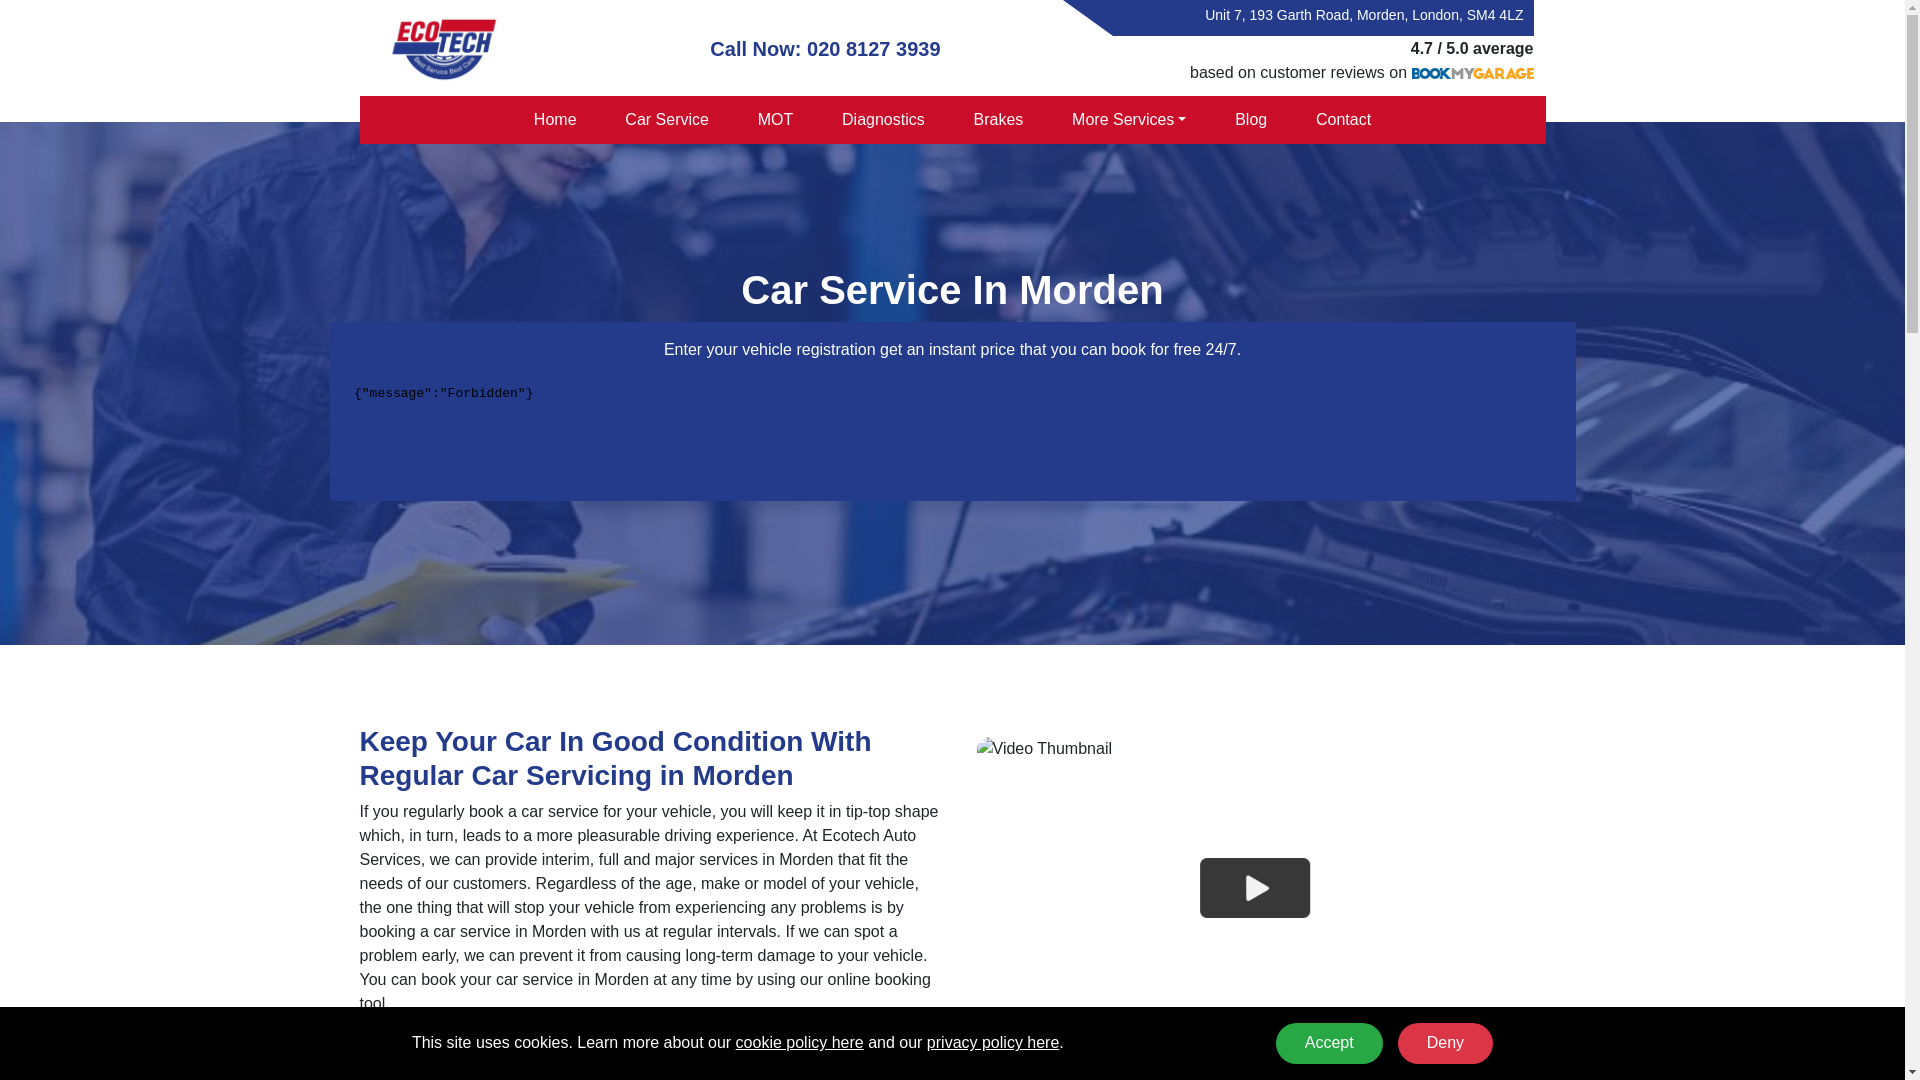 Image resolution: width=1920 pixels, height=1080 pixels. What do you see at coordinates (554, 120) in the screenshot?
I see `Home` at bounding box center [554, 120].